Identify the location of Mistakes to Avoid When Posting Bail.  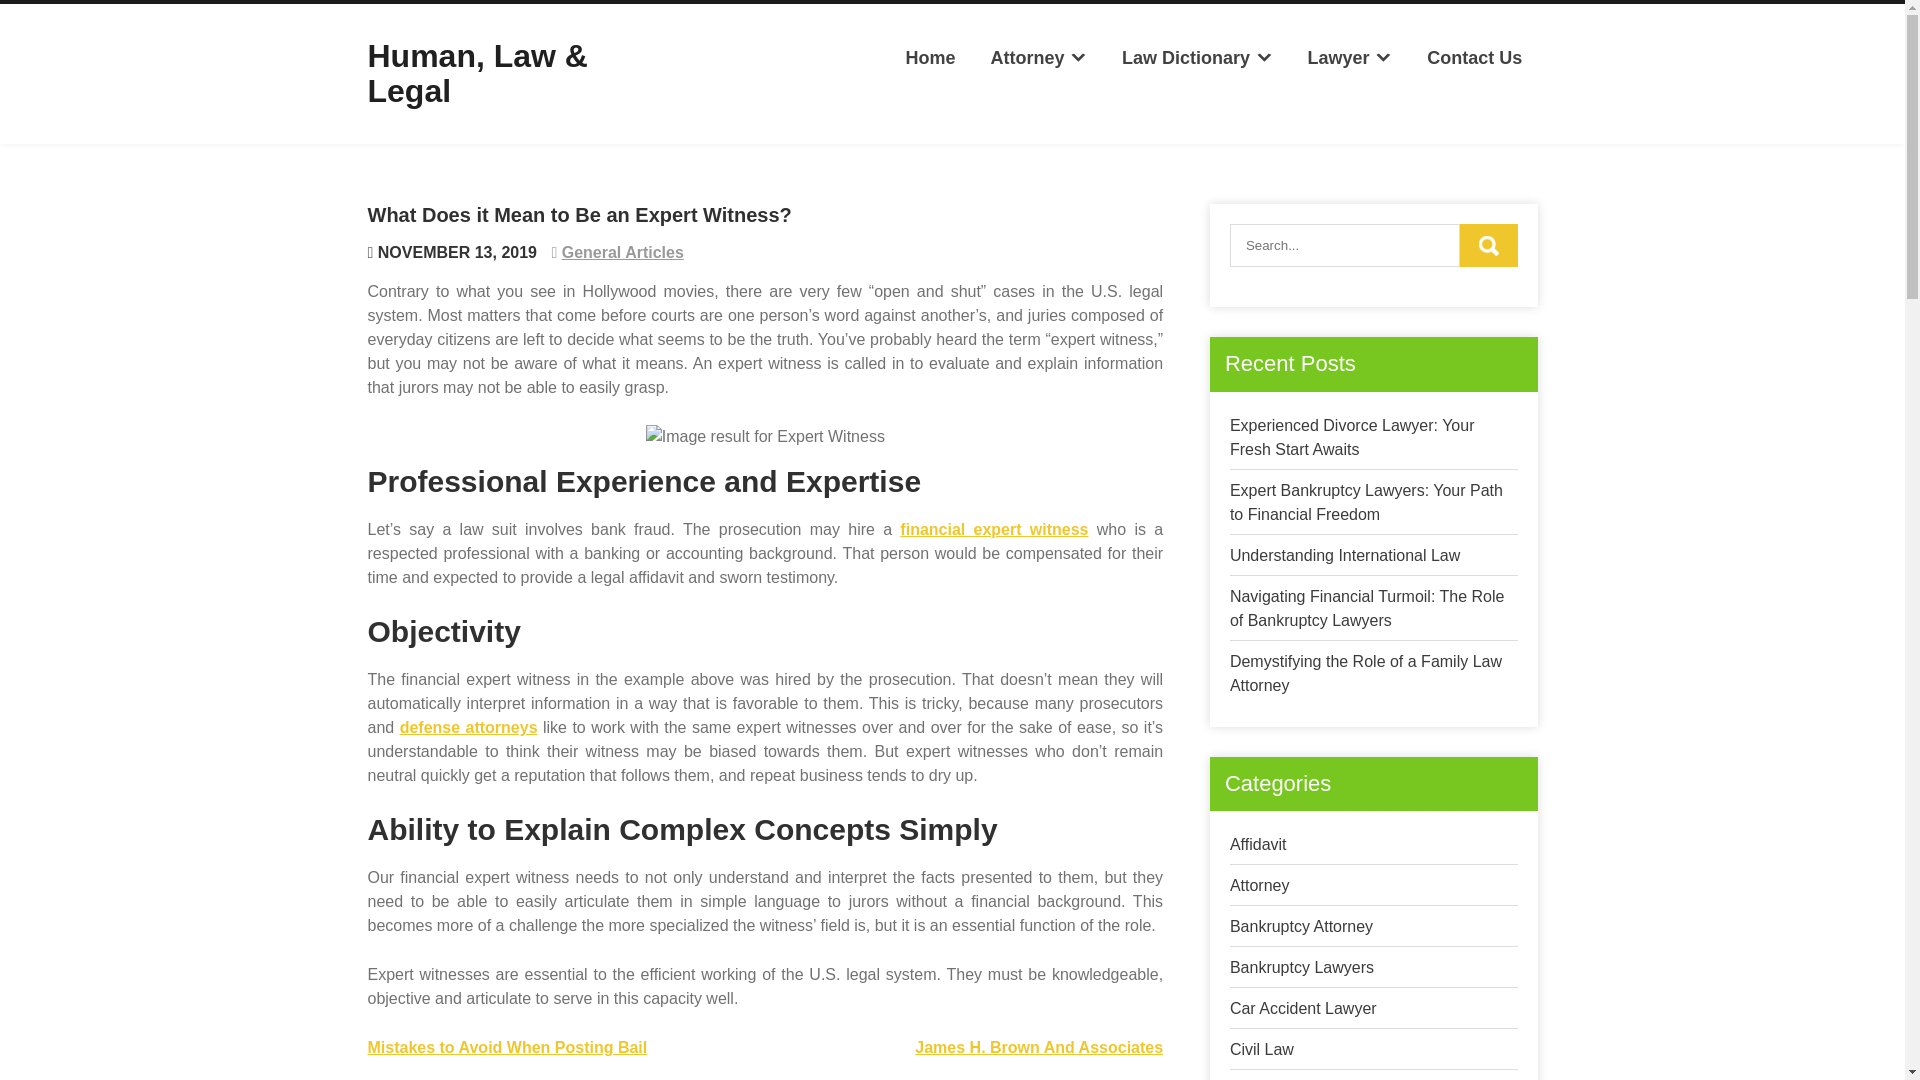
(508, 1047).